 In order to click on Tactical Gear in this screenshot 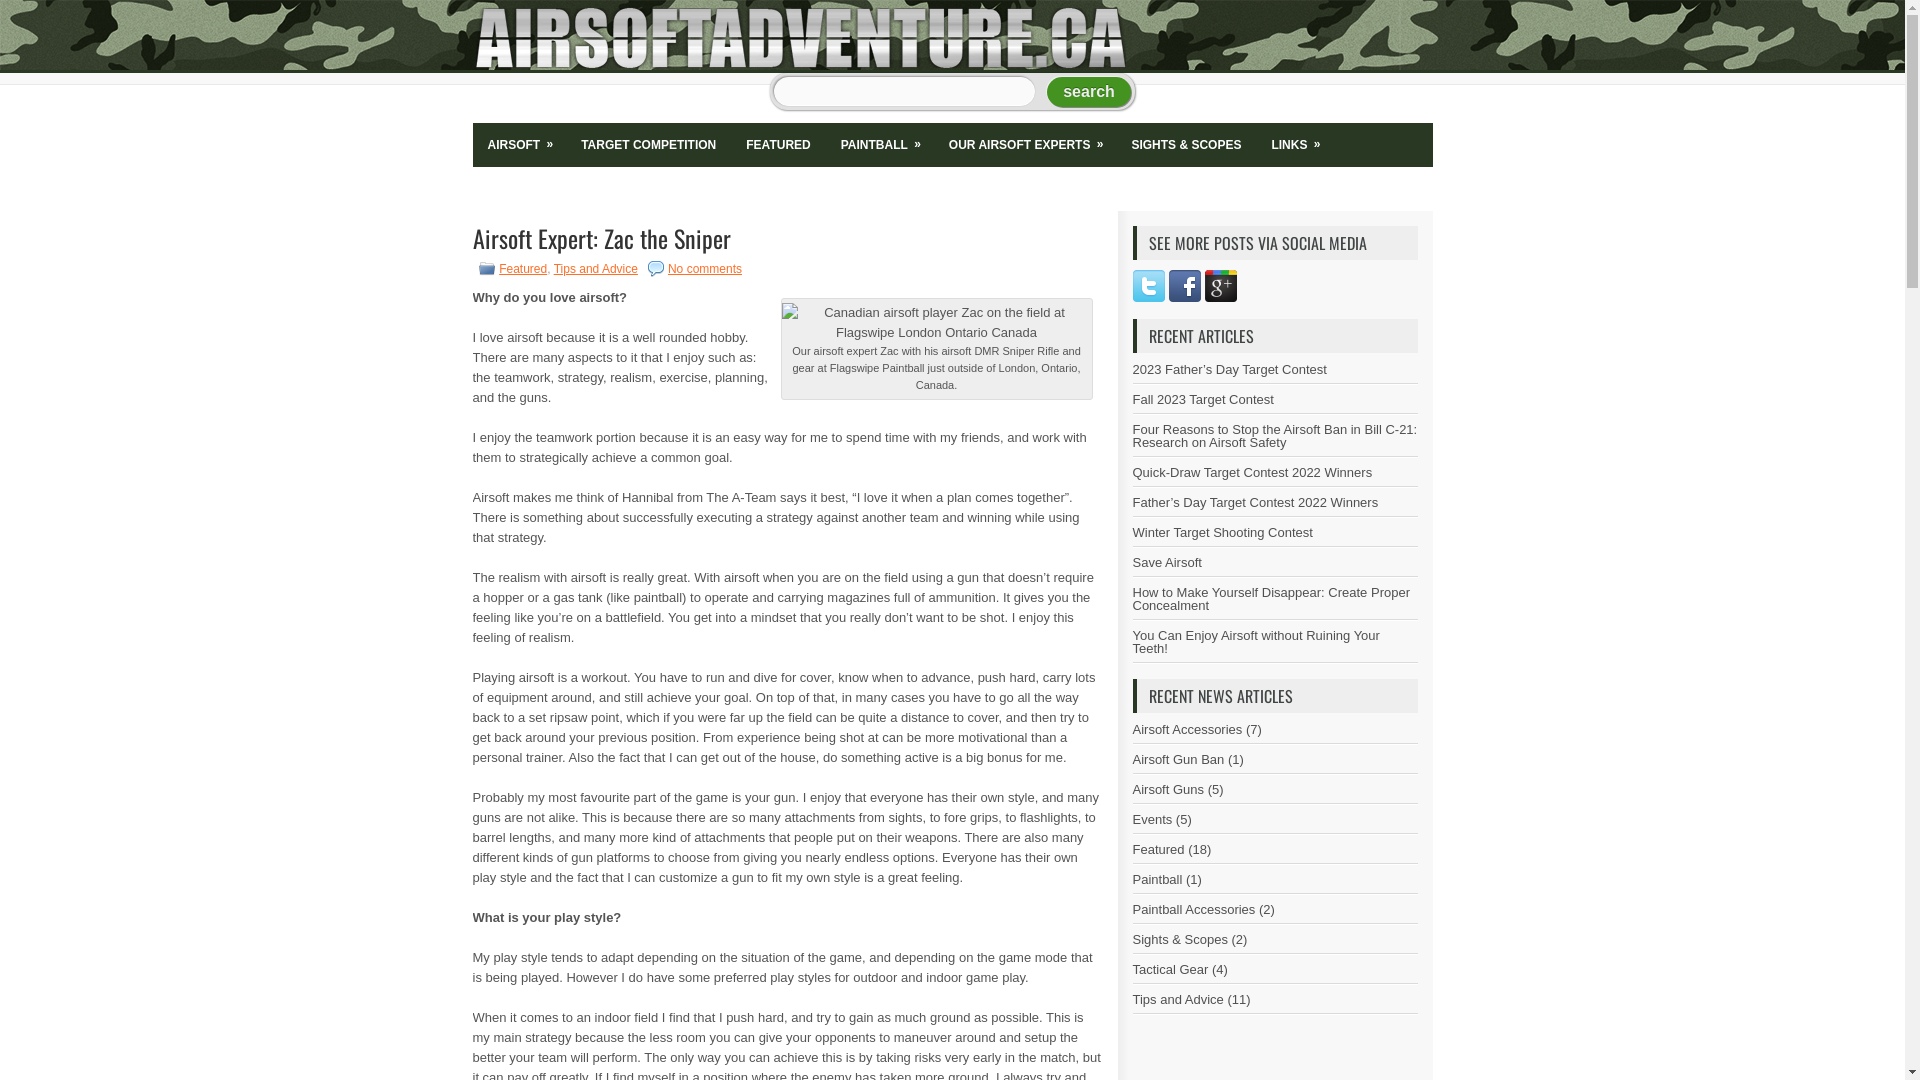, I will do `click(1170, 970)`.